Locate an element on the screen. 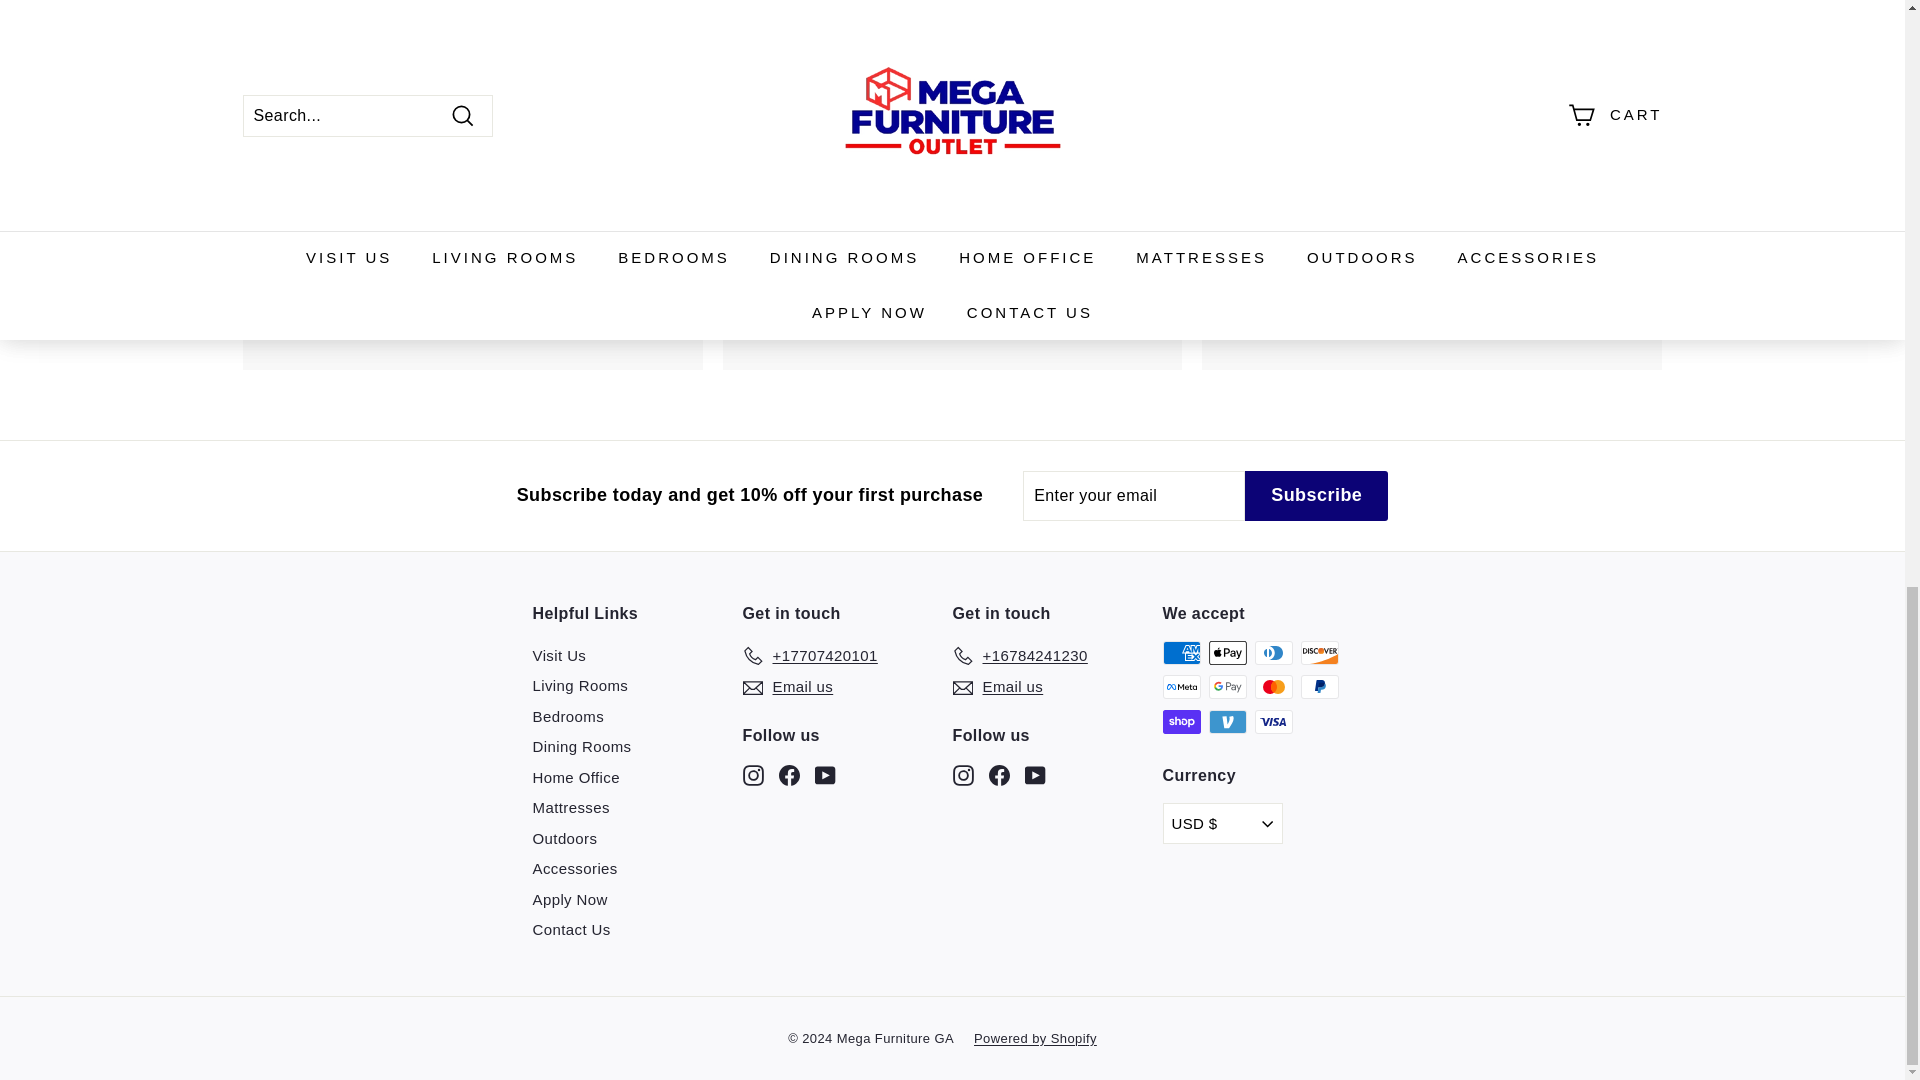  Mega Furniture GA on Instagram is located at coordinates (962, 774).